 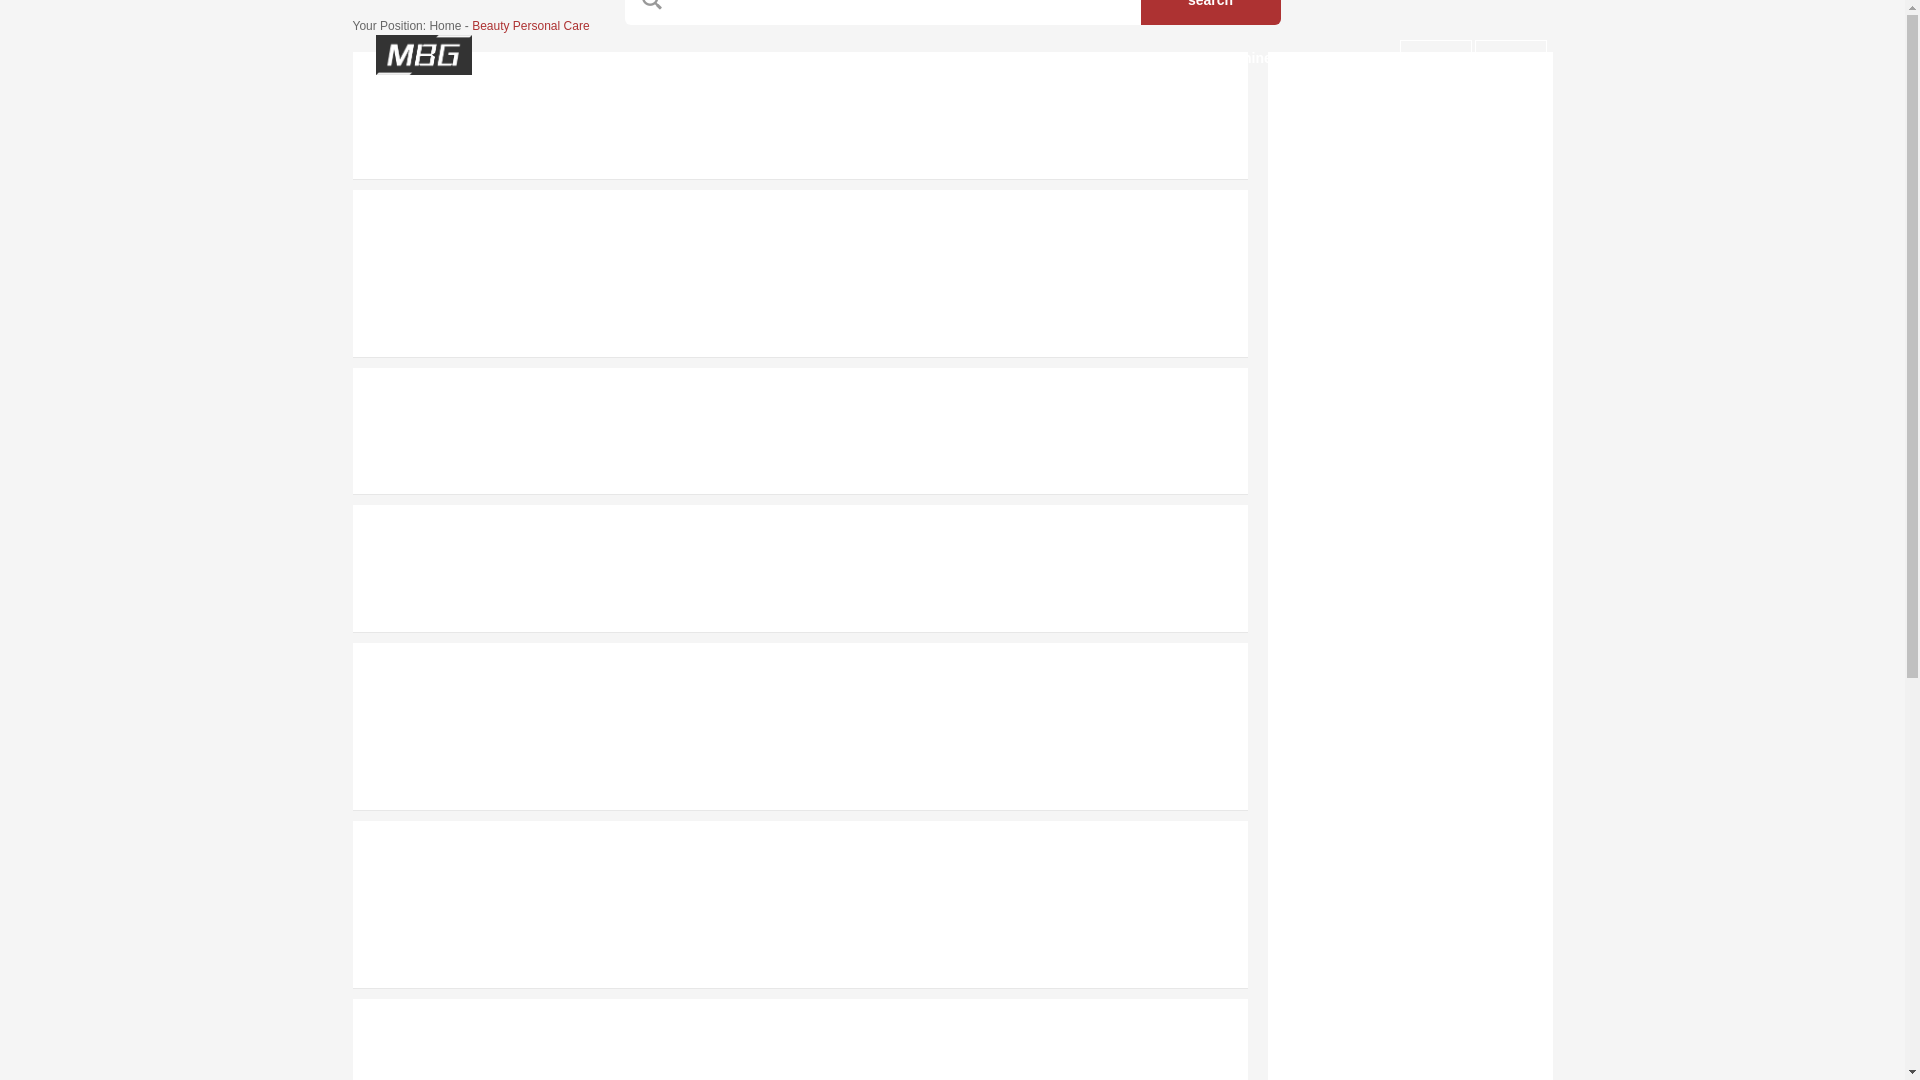 What do you see at coordinates (842, 58) in the screenshot?
I see `Contact Us` at bounding box center [842, 58].